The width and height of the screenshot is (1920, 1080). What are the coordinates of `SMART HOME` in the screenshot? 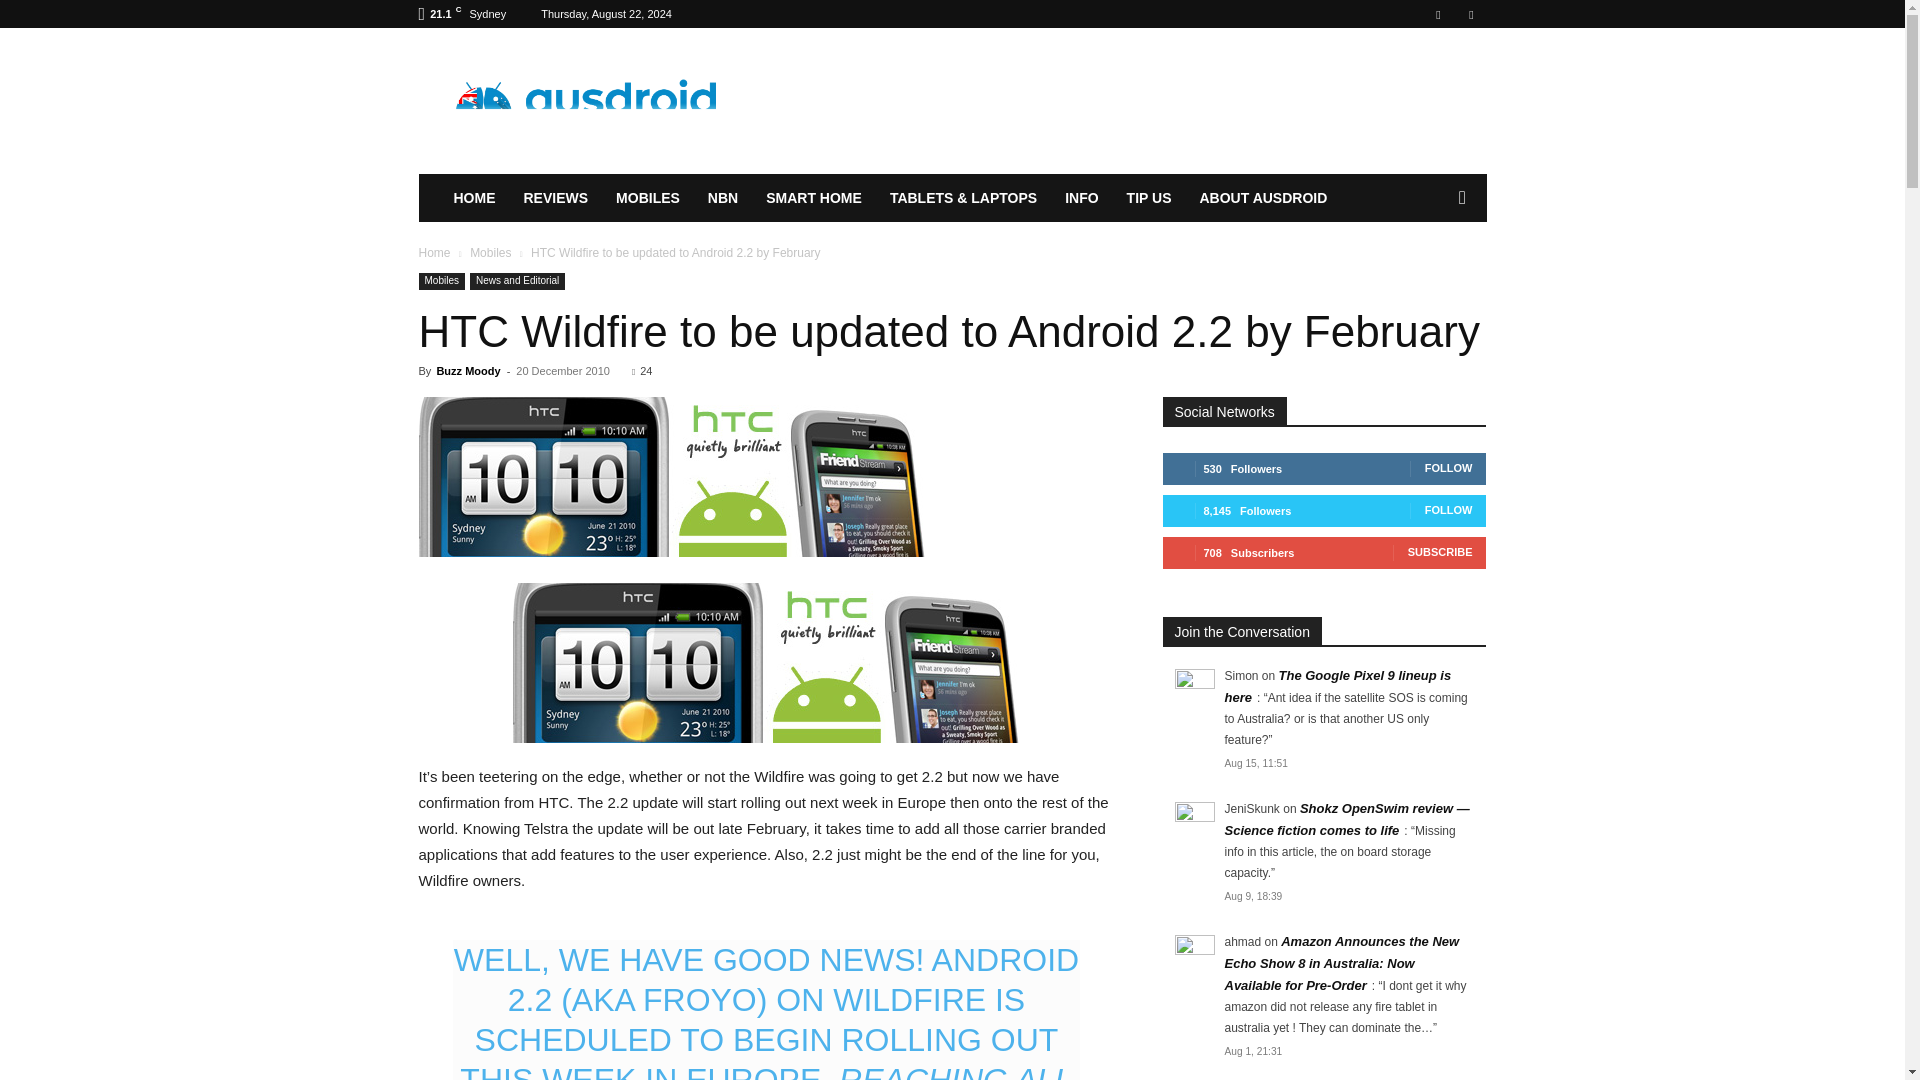 It's located at (814, 198).